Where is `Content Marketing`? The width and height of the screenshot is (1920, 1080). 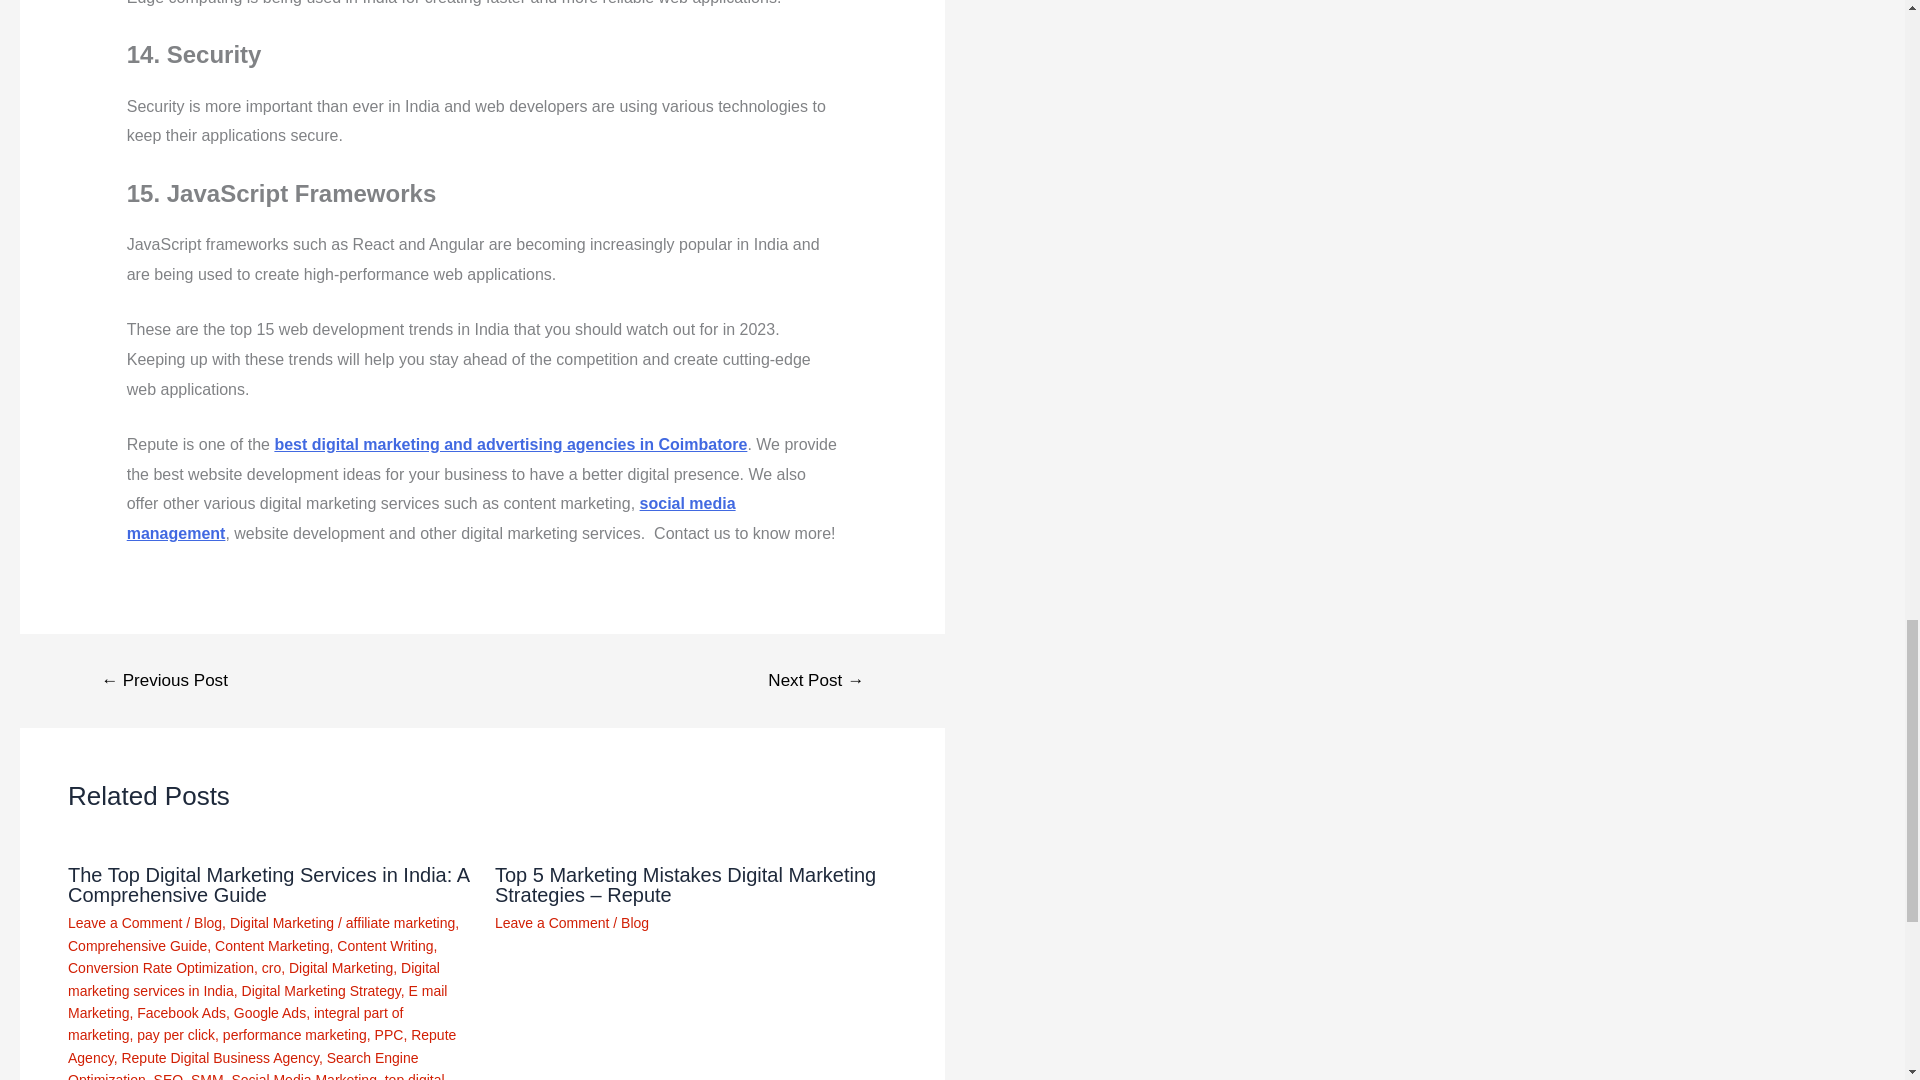 Content Marketing is located at coordinates (272, 946).